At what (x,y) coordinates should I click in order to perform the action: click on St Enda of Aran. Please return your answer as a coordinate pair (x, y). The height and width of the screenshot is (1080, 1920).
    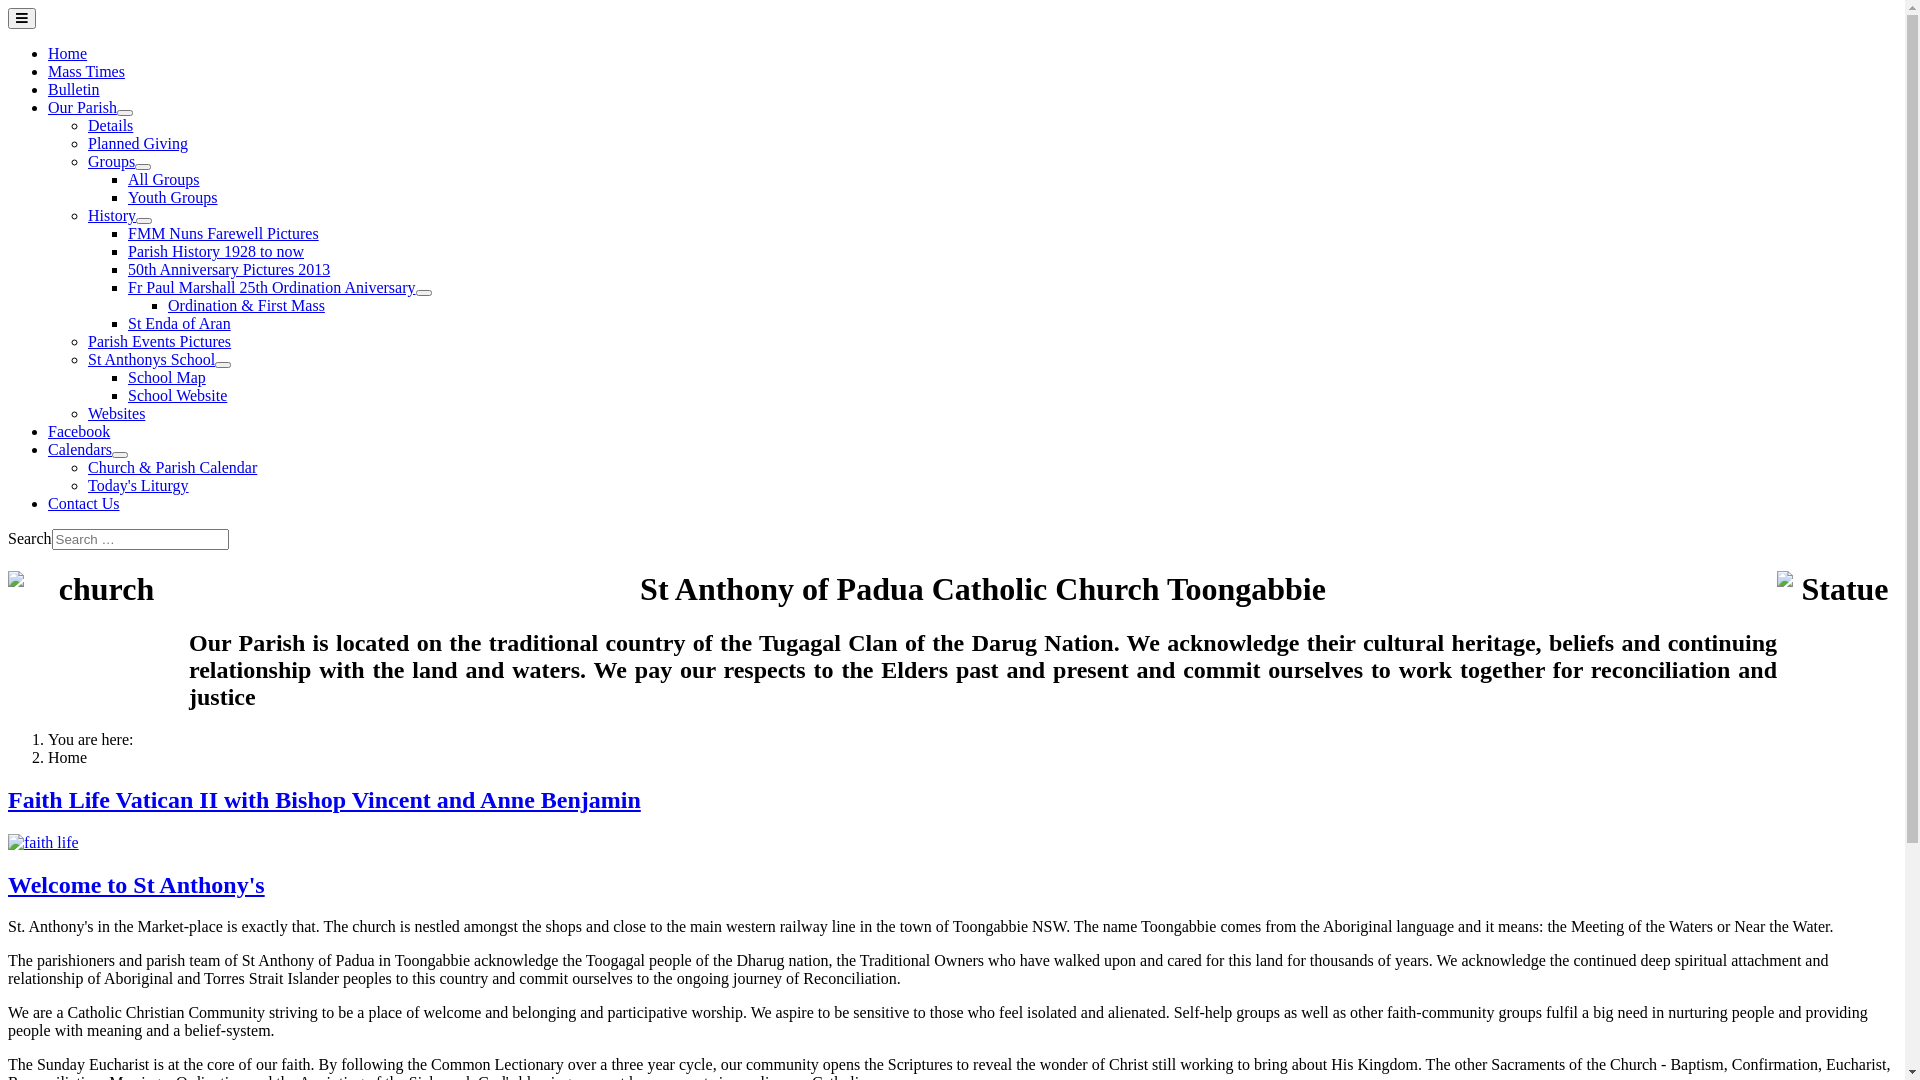
    Looking at the image, I should click on (180, 324).